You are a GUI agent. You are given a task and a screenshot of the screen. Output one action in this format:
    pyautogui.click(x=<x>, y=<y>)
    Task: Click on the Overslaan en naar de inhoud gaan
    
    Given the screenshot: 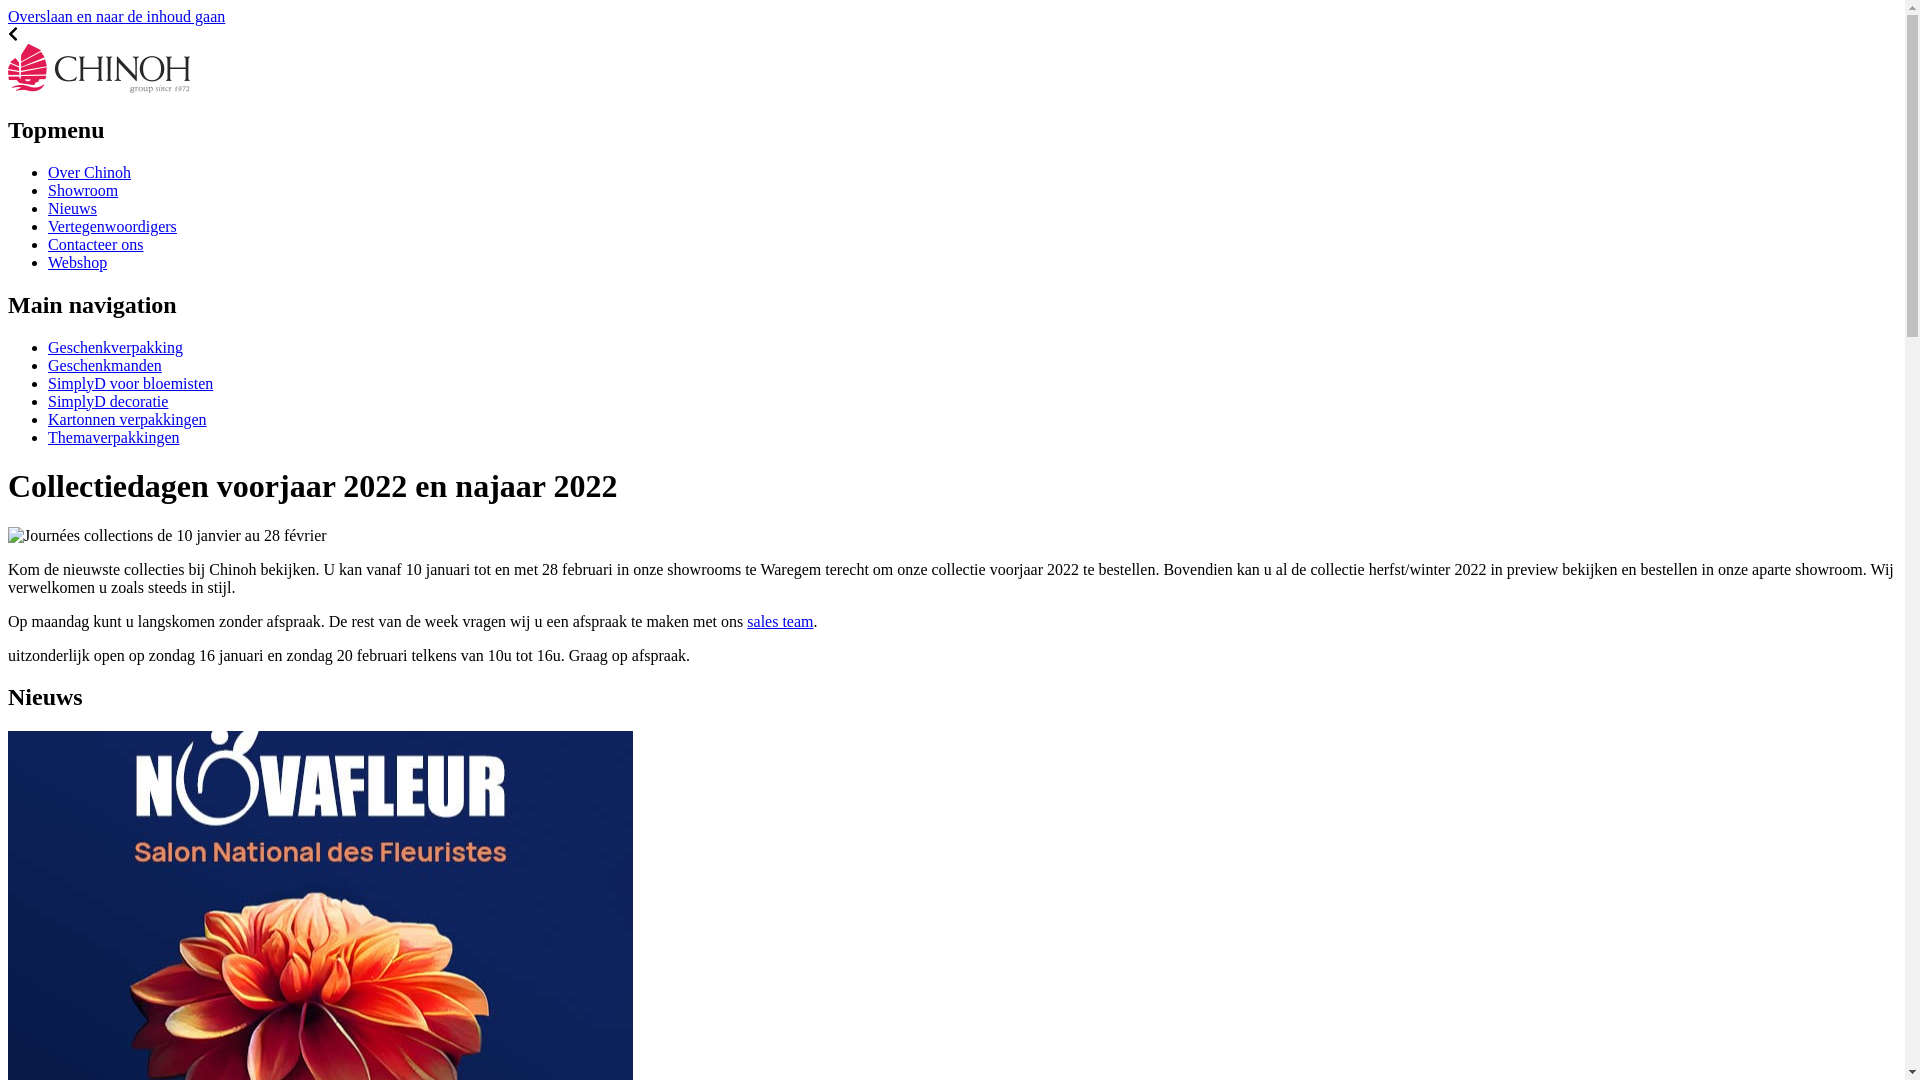 What is the action you would take?
    pyautogui.click(x=116, y=16)
    